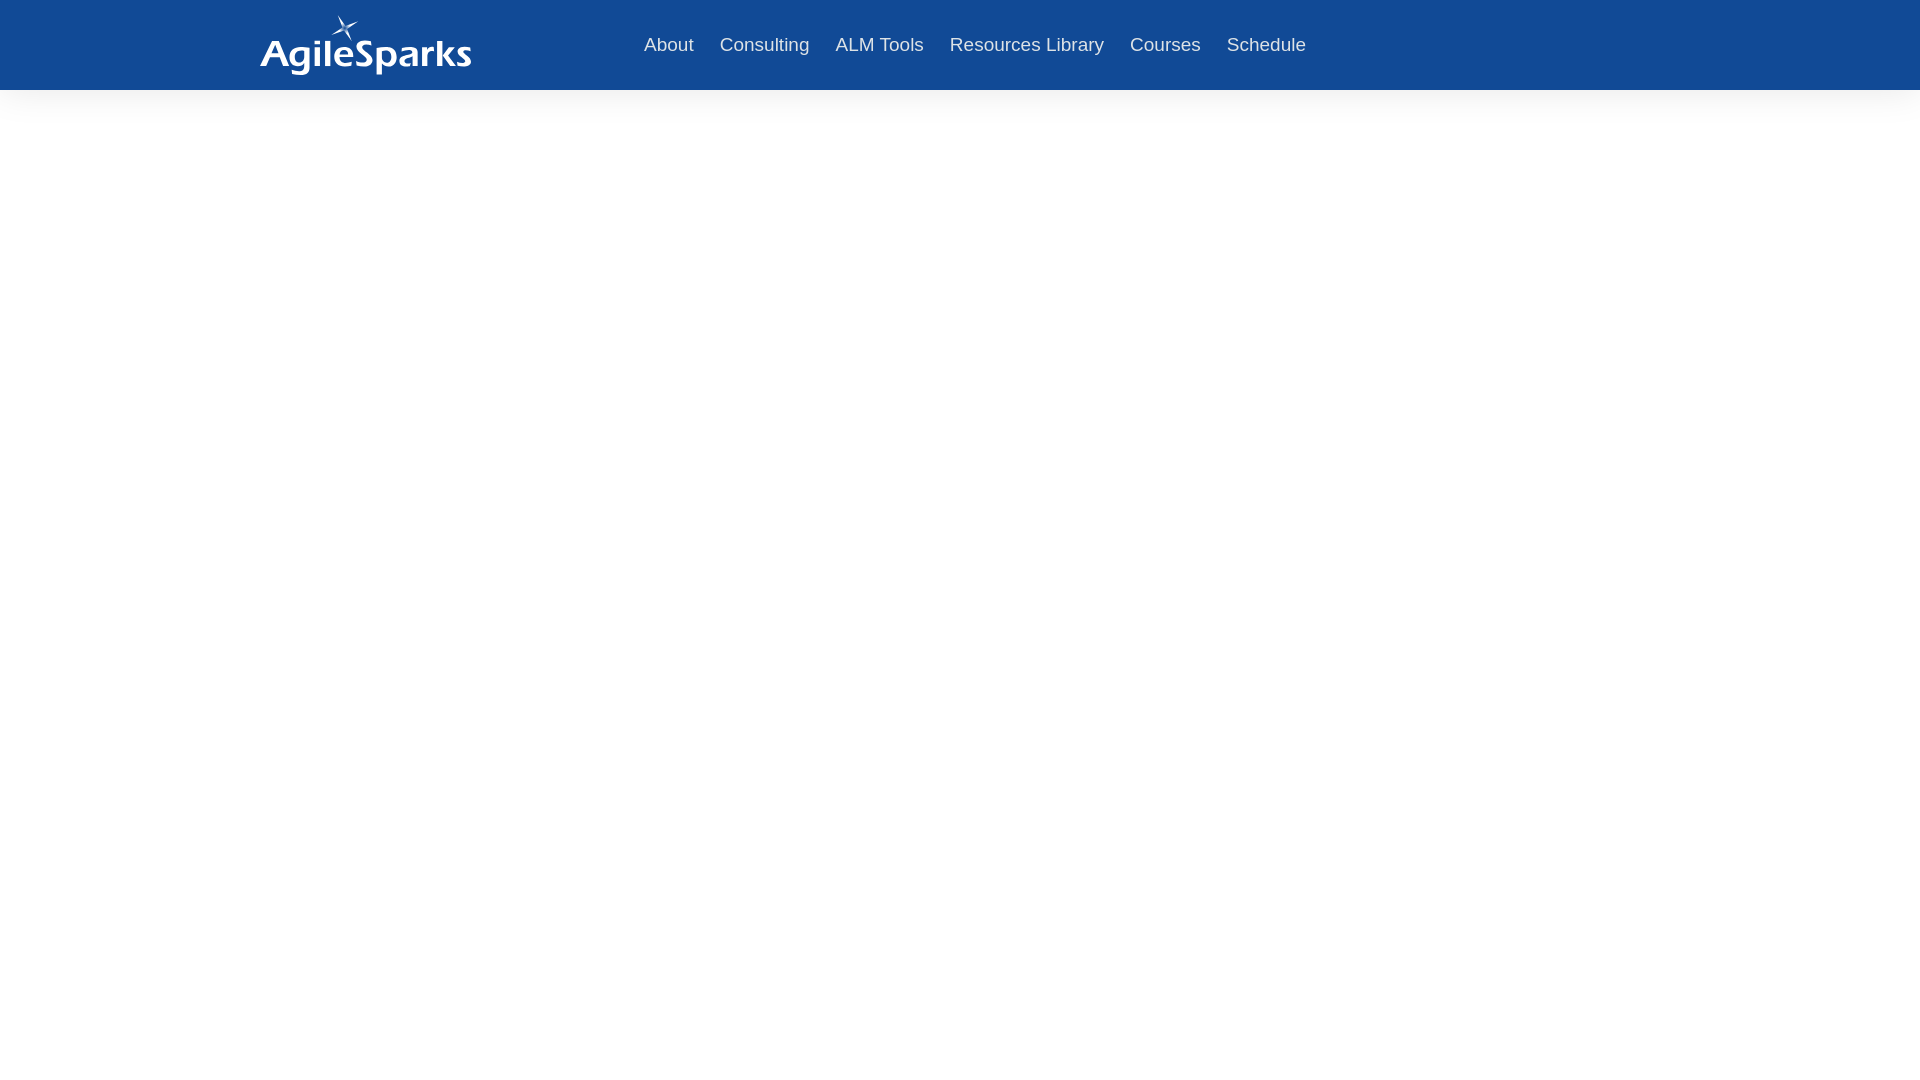  I want to click on About, so click(668, 45).